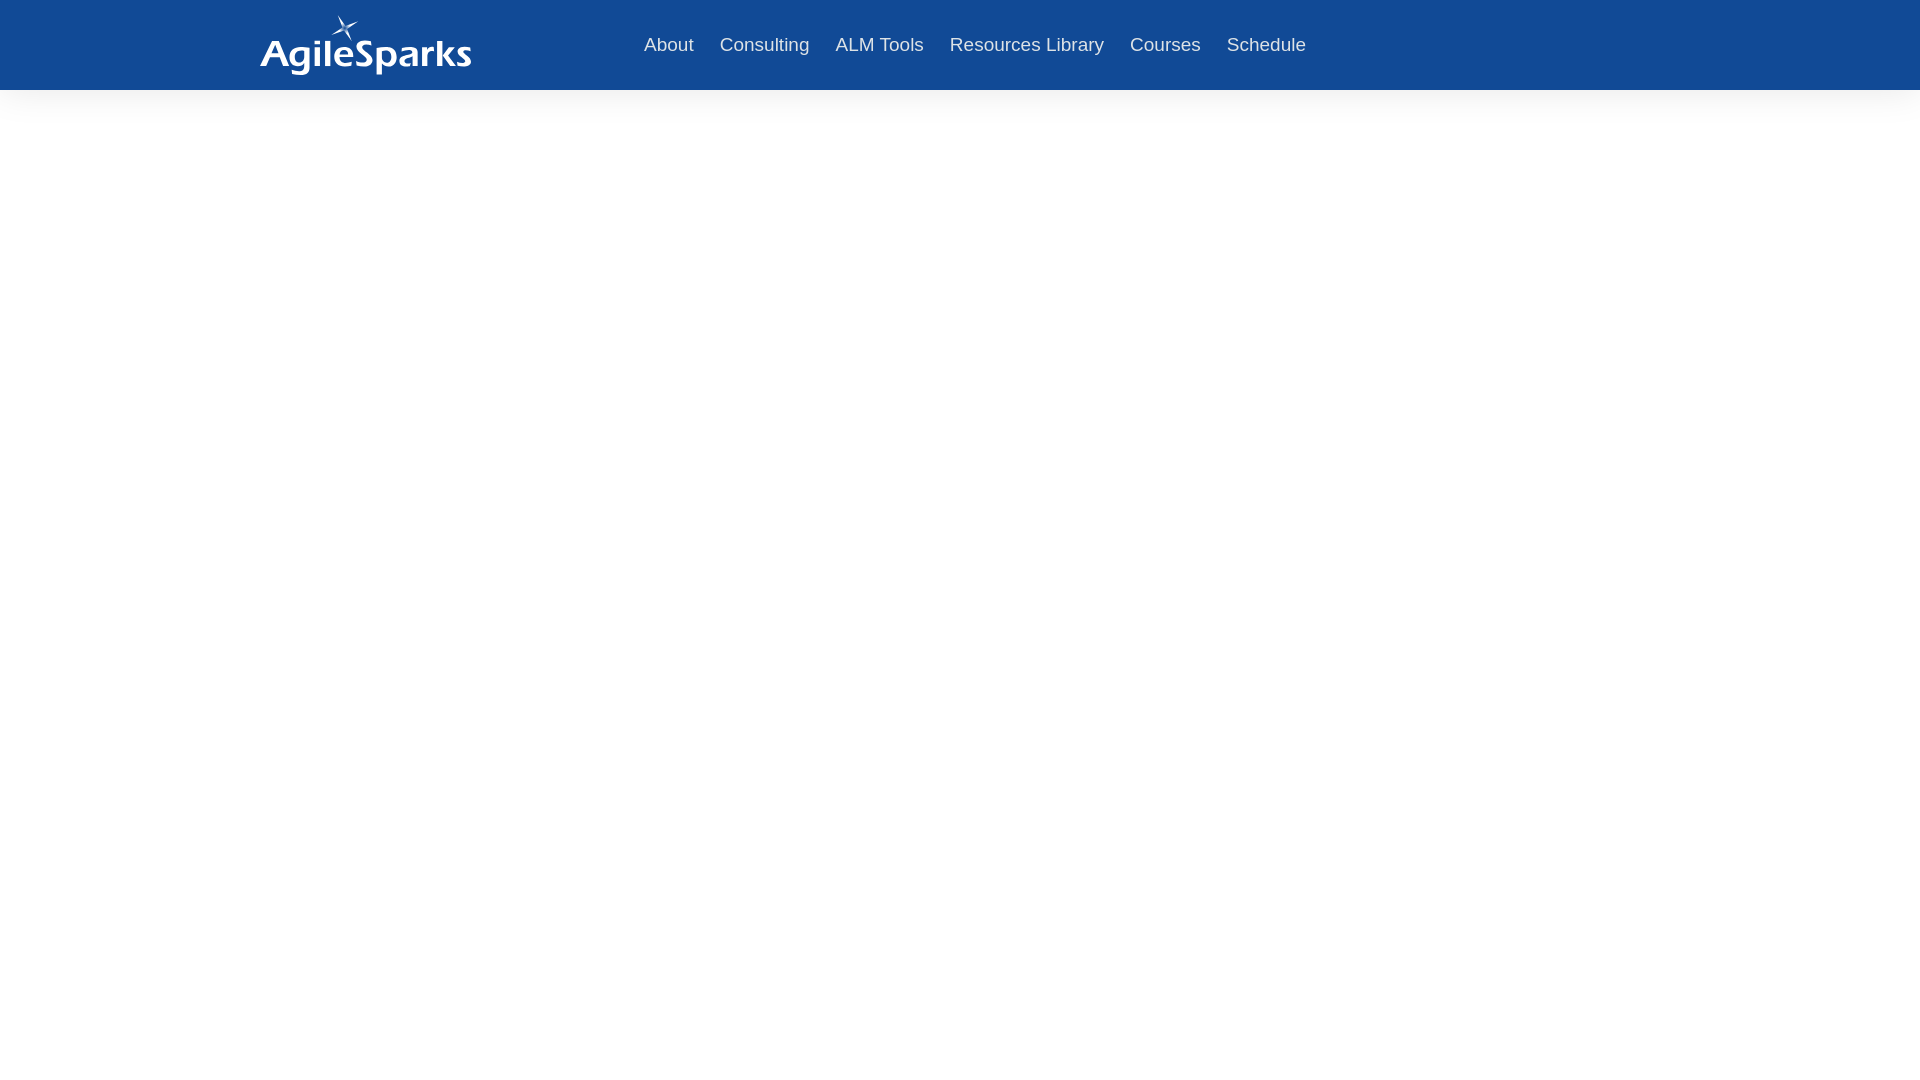  I want to click on About, so click(668, 45).